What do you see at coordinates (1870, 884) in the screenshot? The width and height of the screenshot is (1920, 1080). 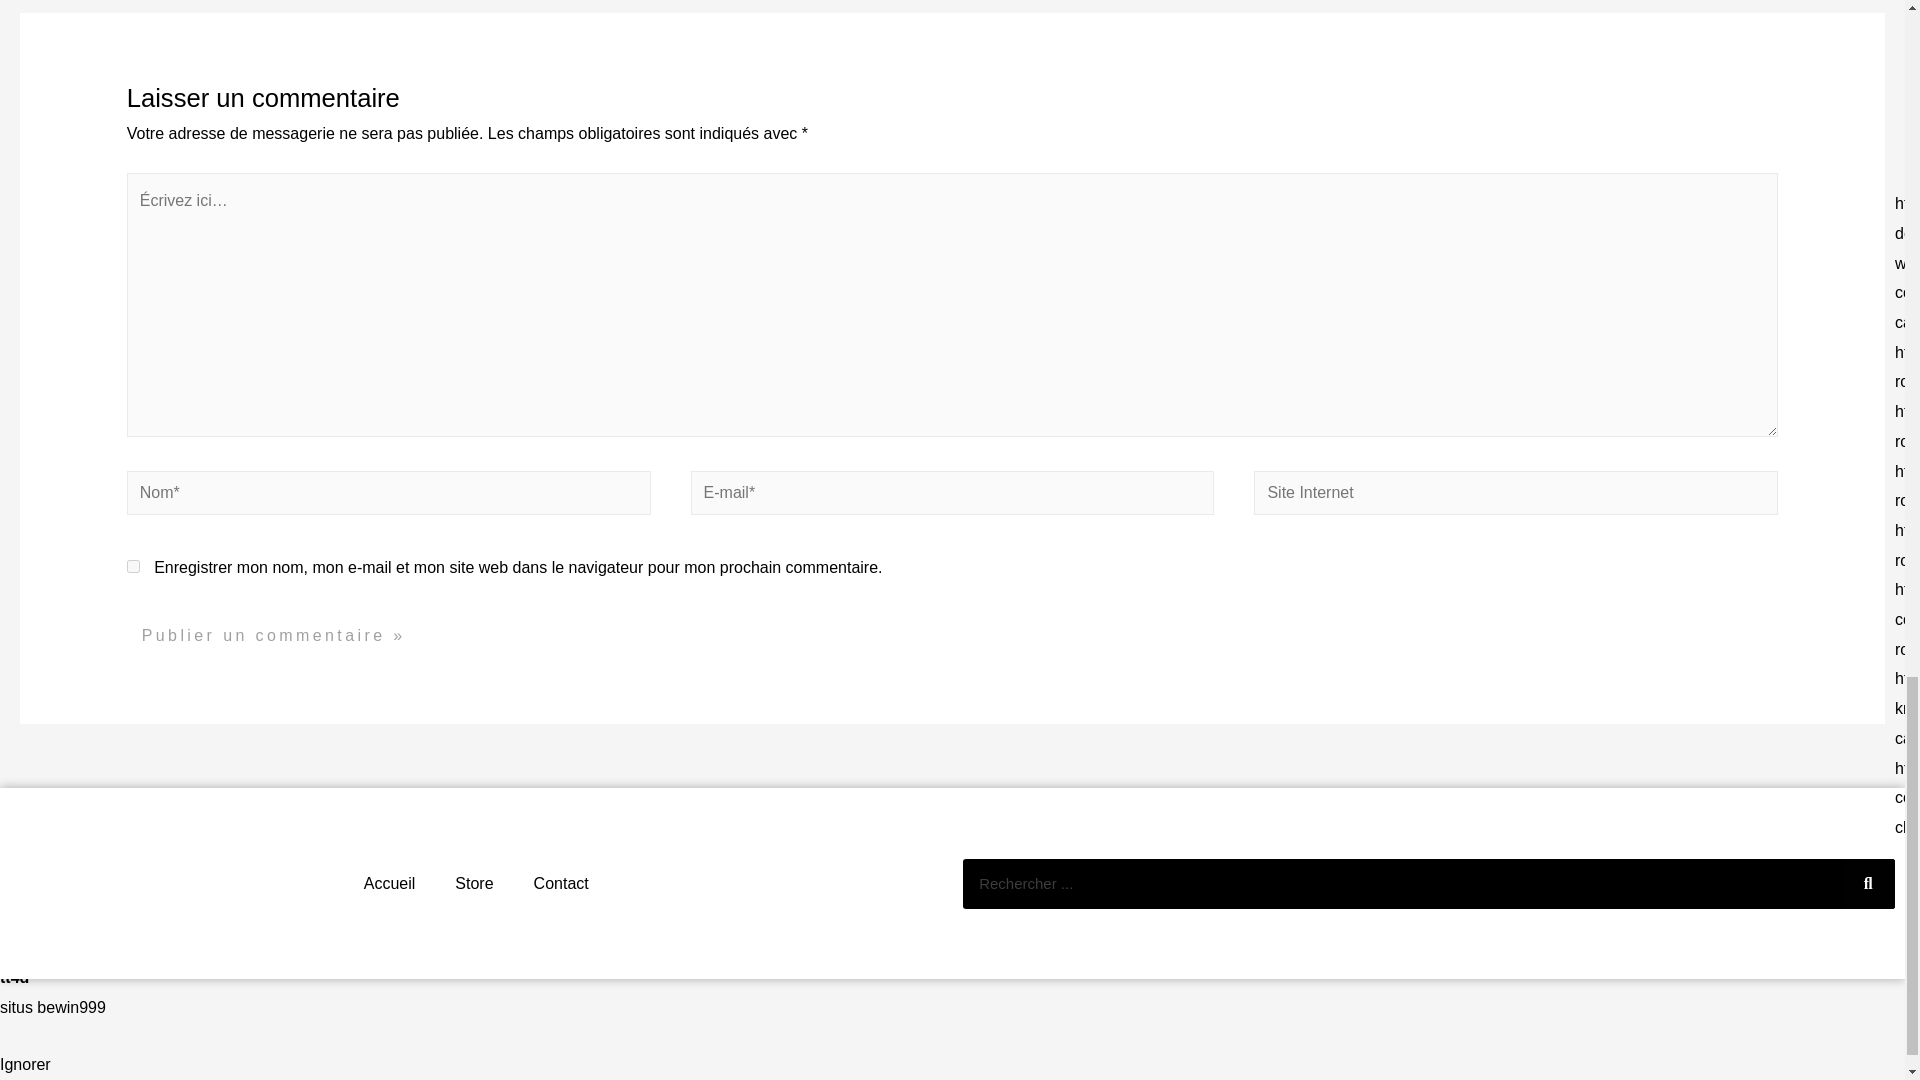 I see `Rechercher ` at bounding box center [1870, 884].